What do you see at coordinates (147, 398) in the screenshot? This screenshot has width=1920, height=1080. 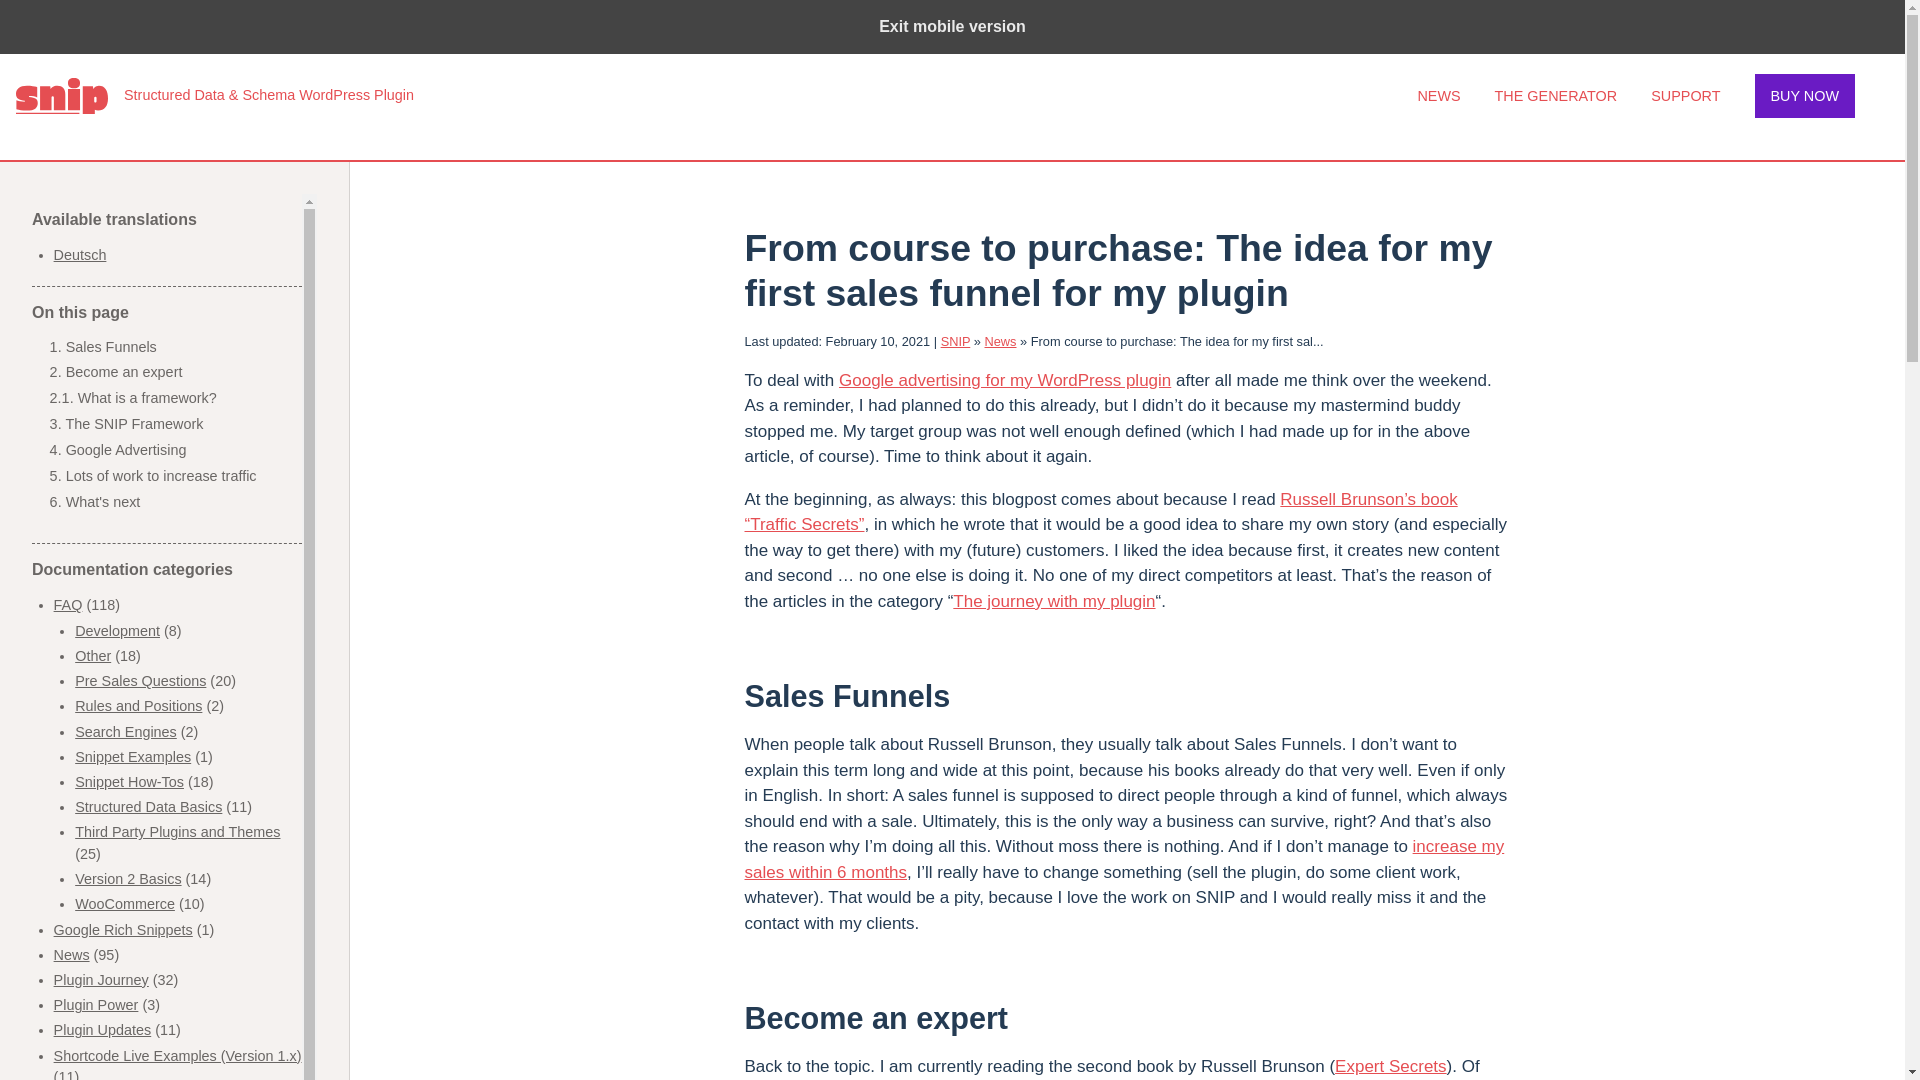 I see `What is a framework?` at bounding box center [147, 398].